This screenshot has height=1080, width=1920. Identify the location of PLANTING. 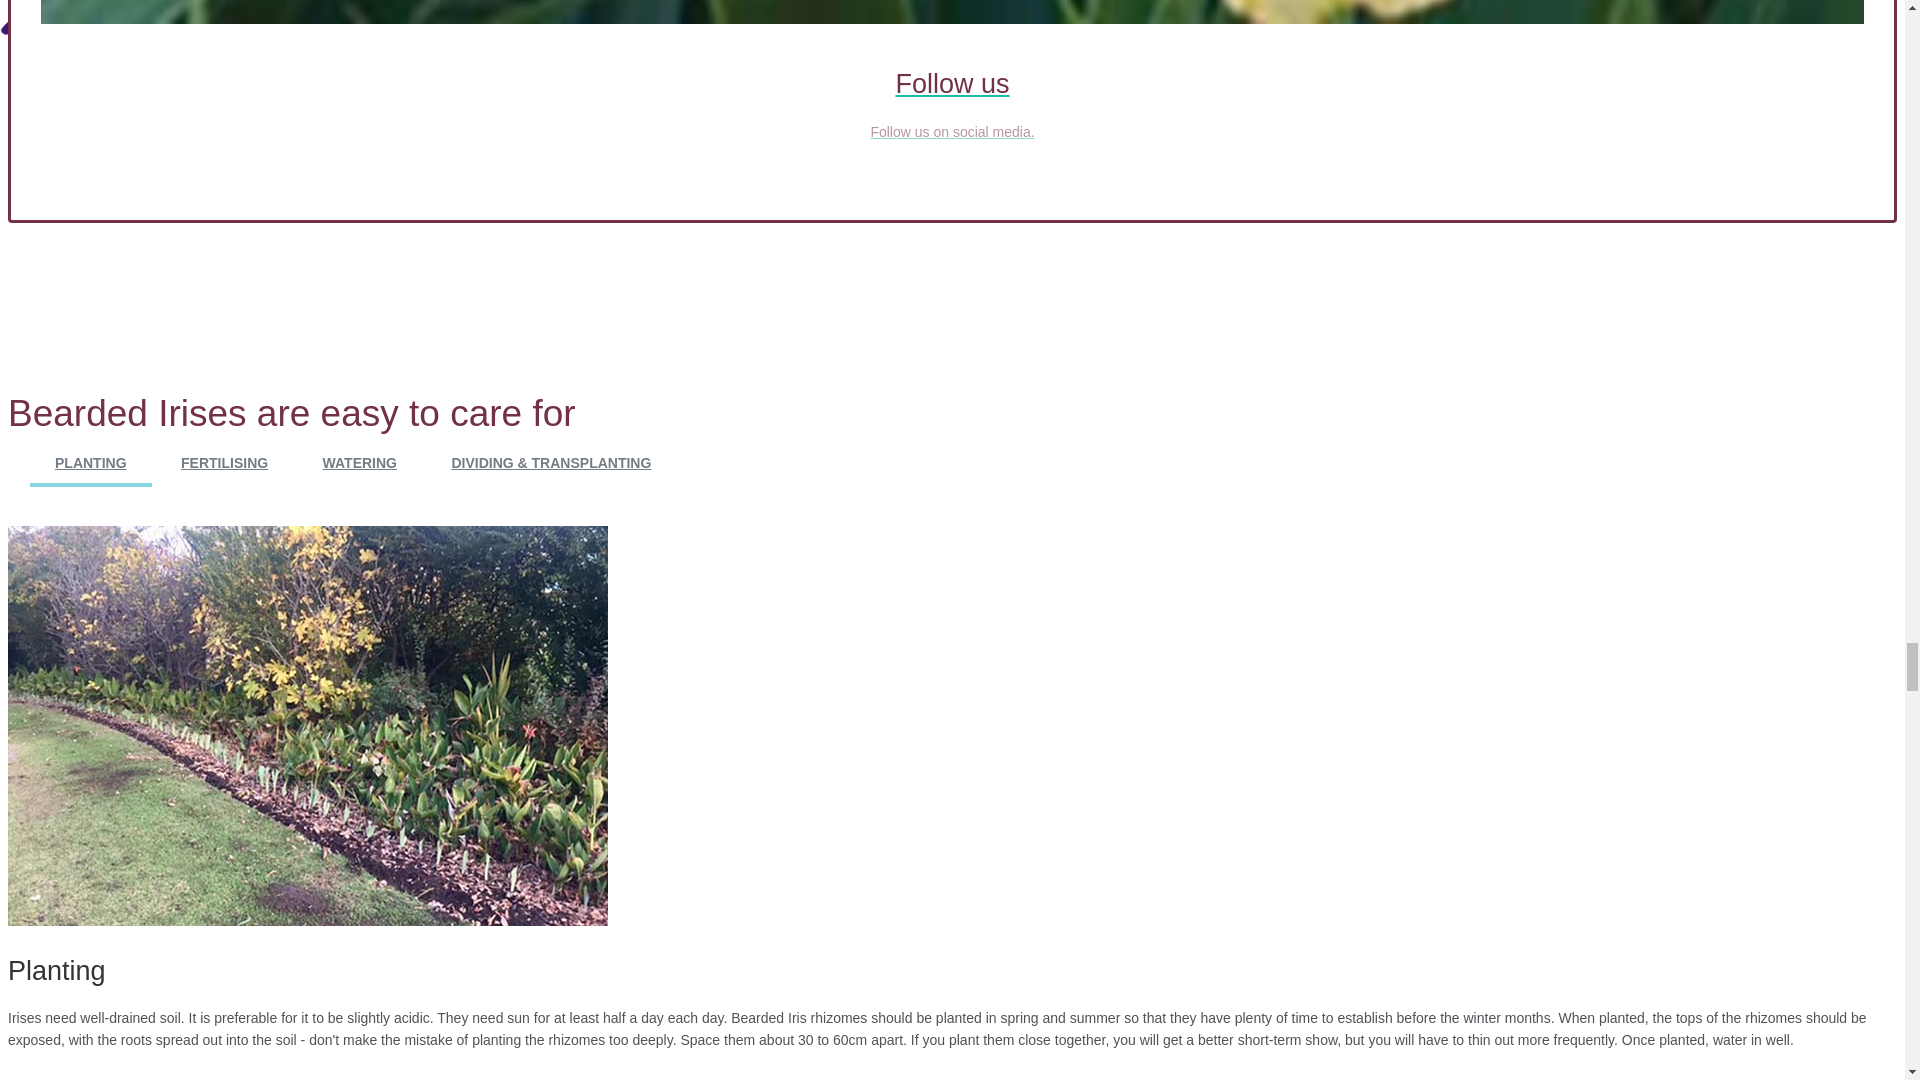
(90, 462).